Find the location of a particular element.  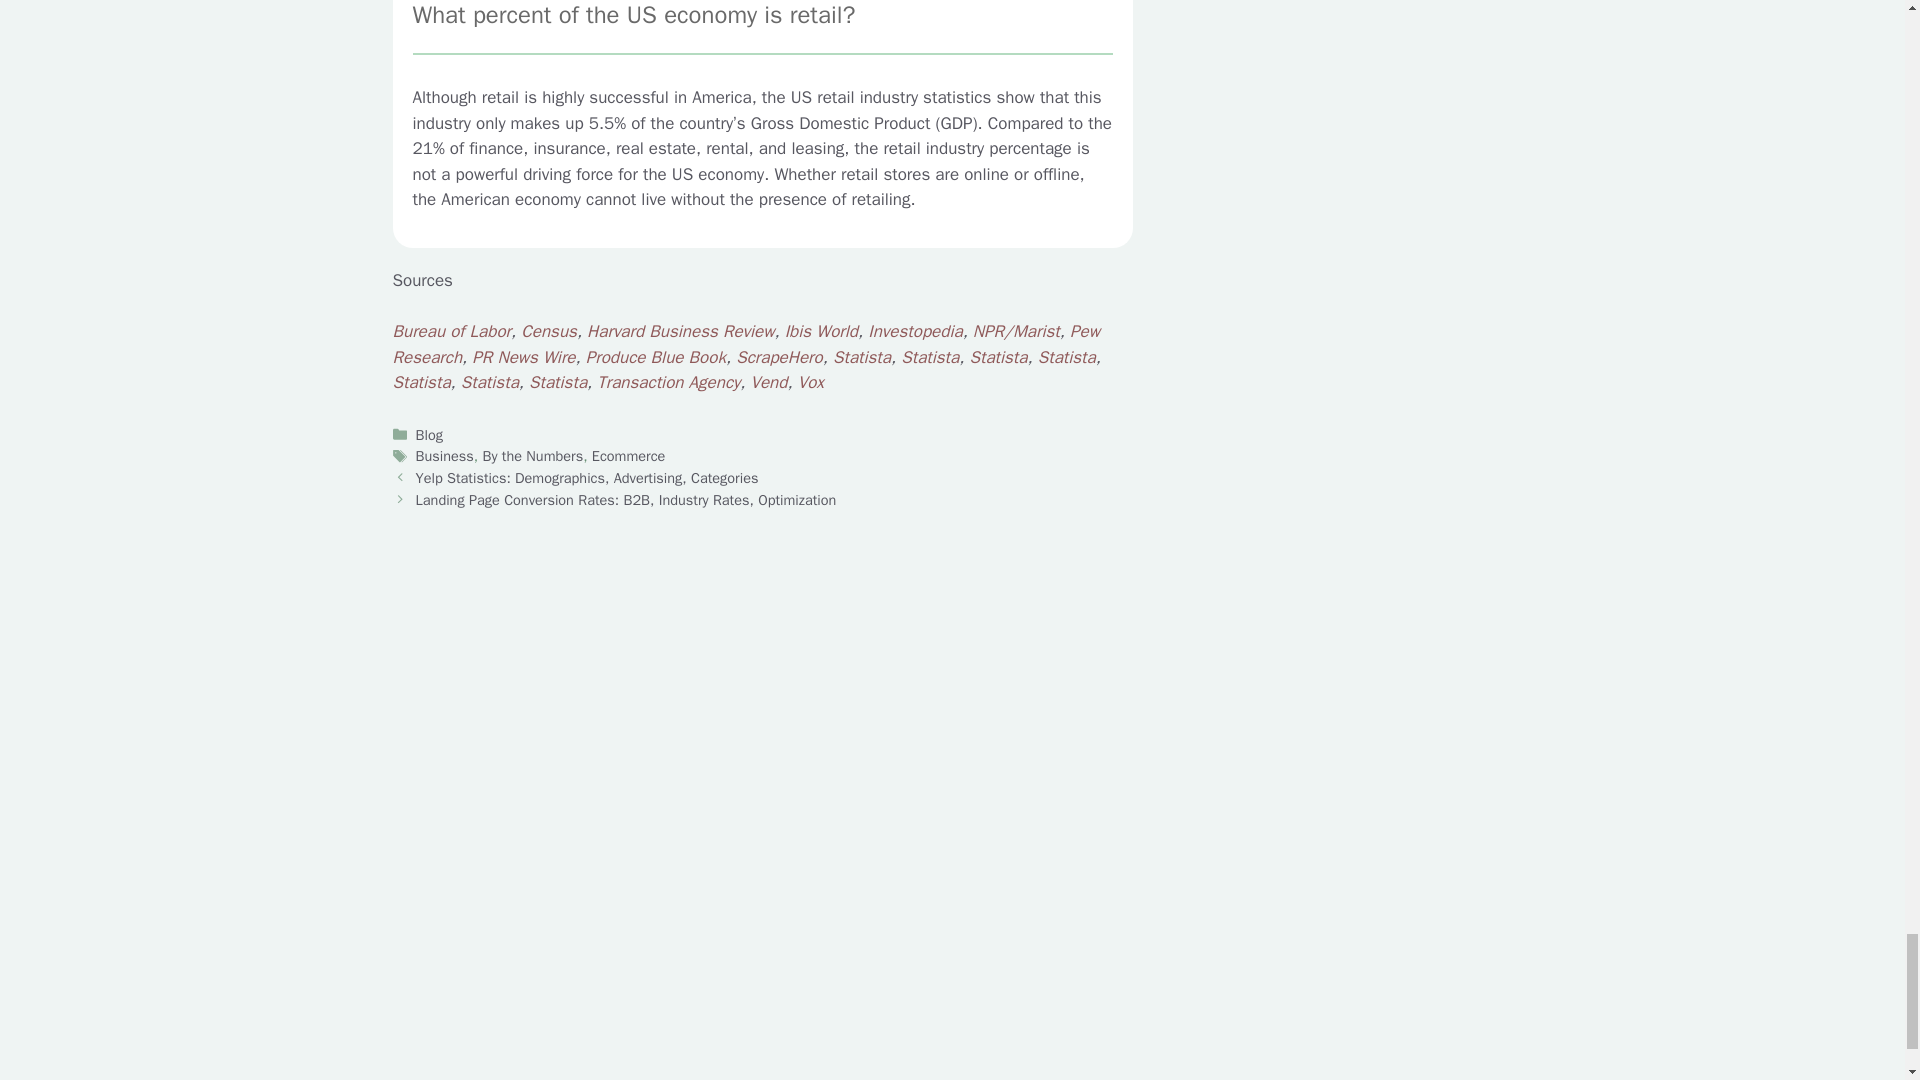

Harvard Business Review is located at coordinates (680, 331).